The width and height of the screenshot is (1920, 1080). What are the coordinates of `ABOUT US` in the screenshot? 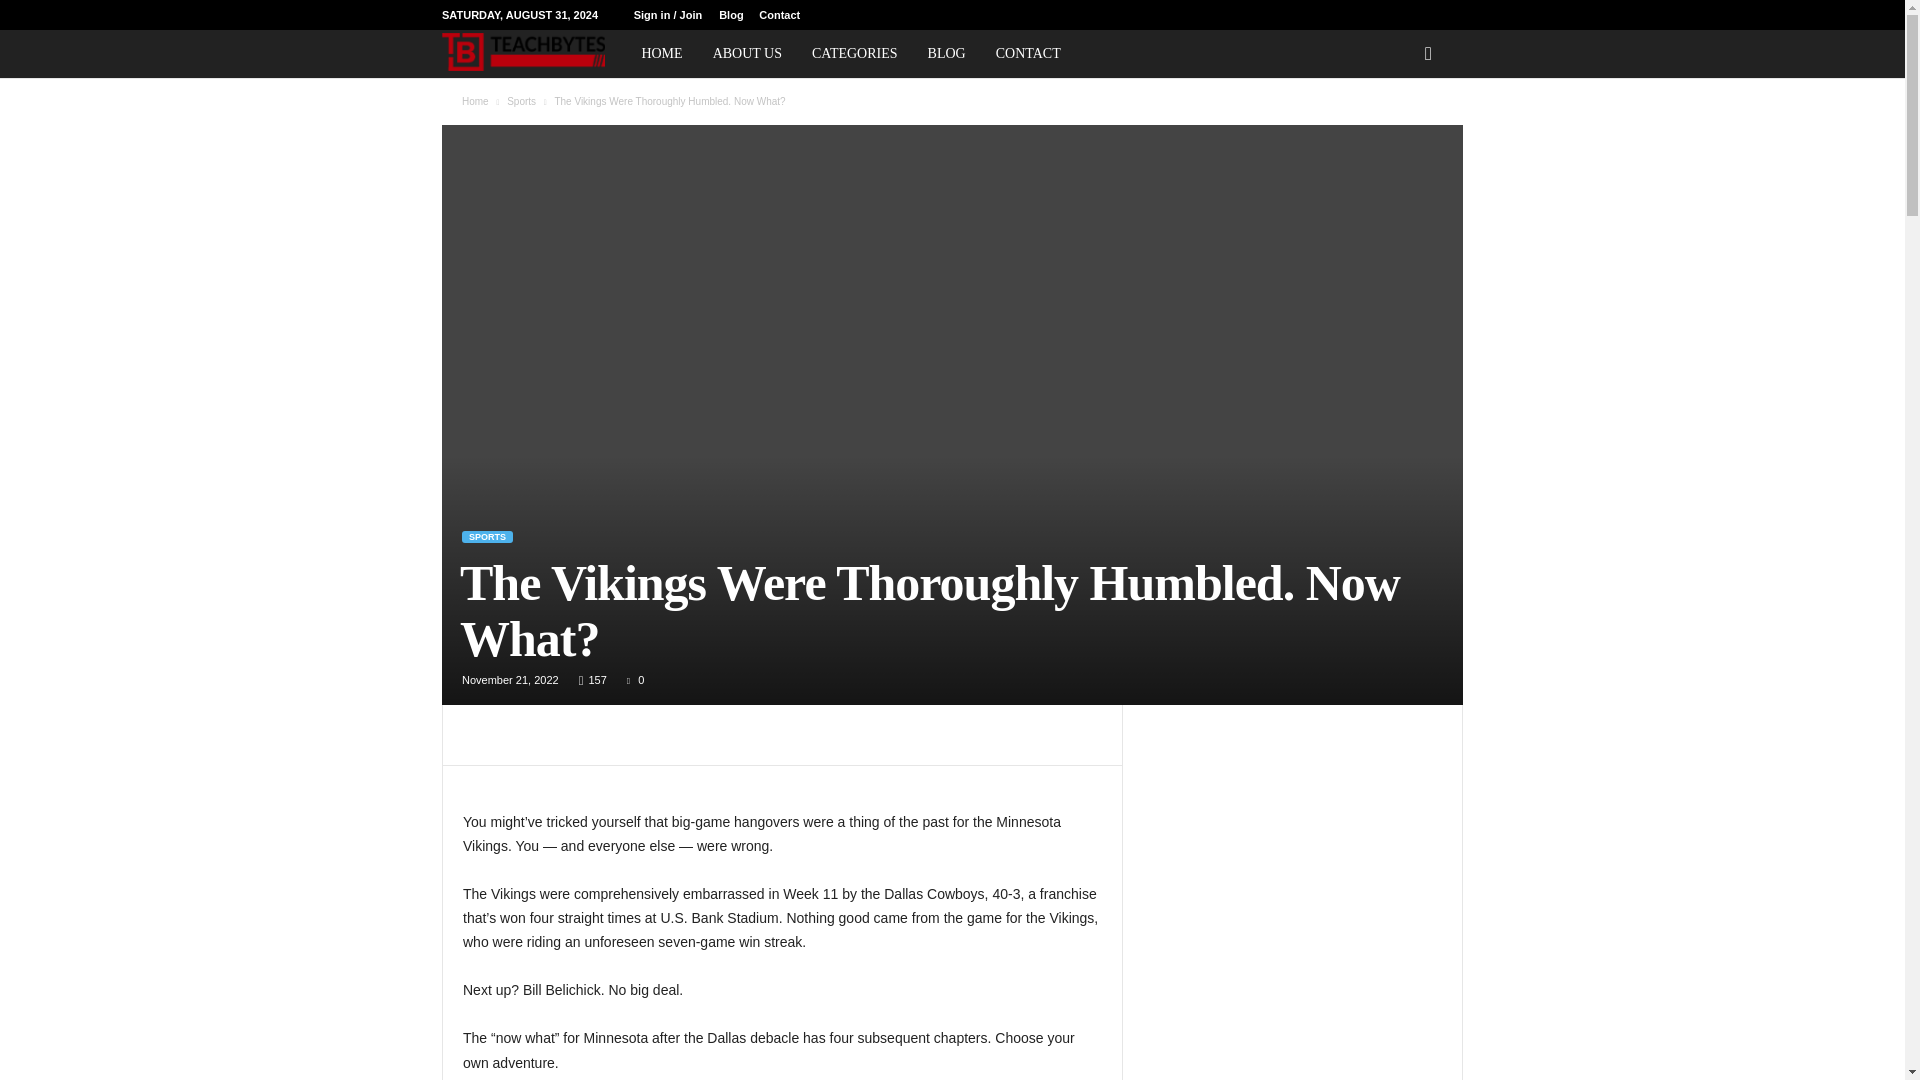 It's located at (747, 54).